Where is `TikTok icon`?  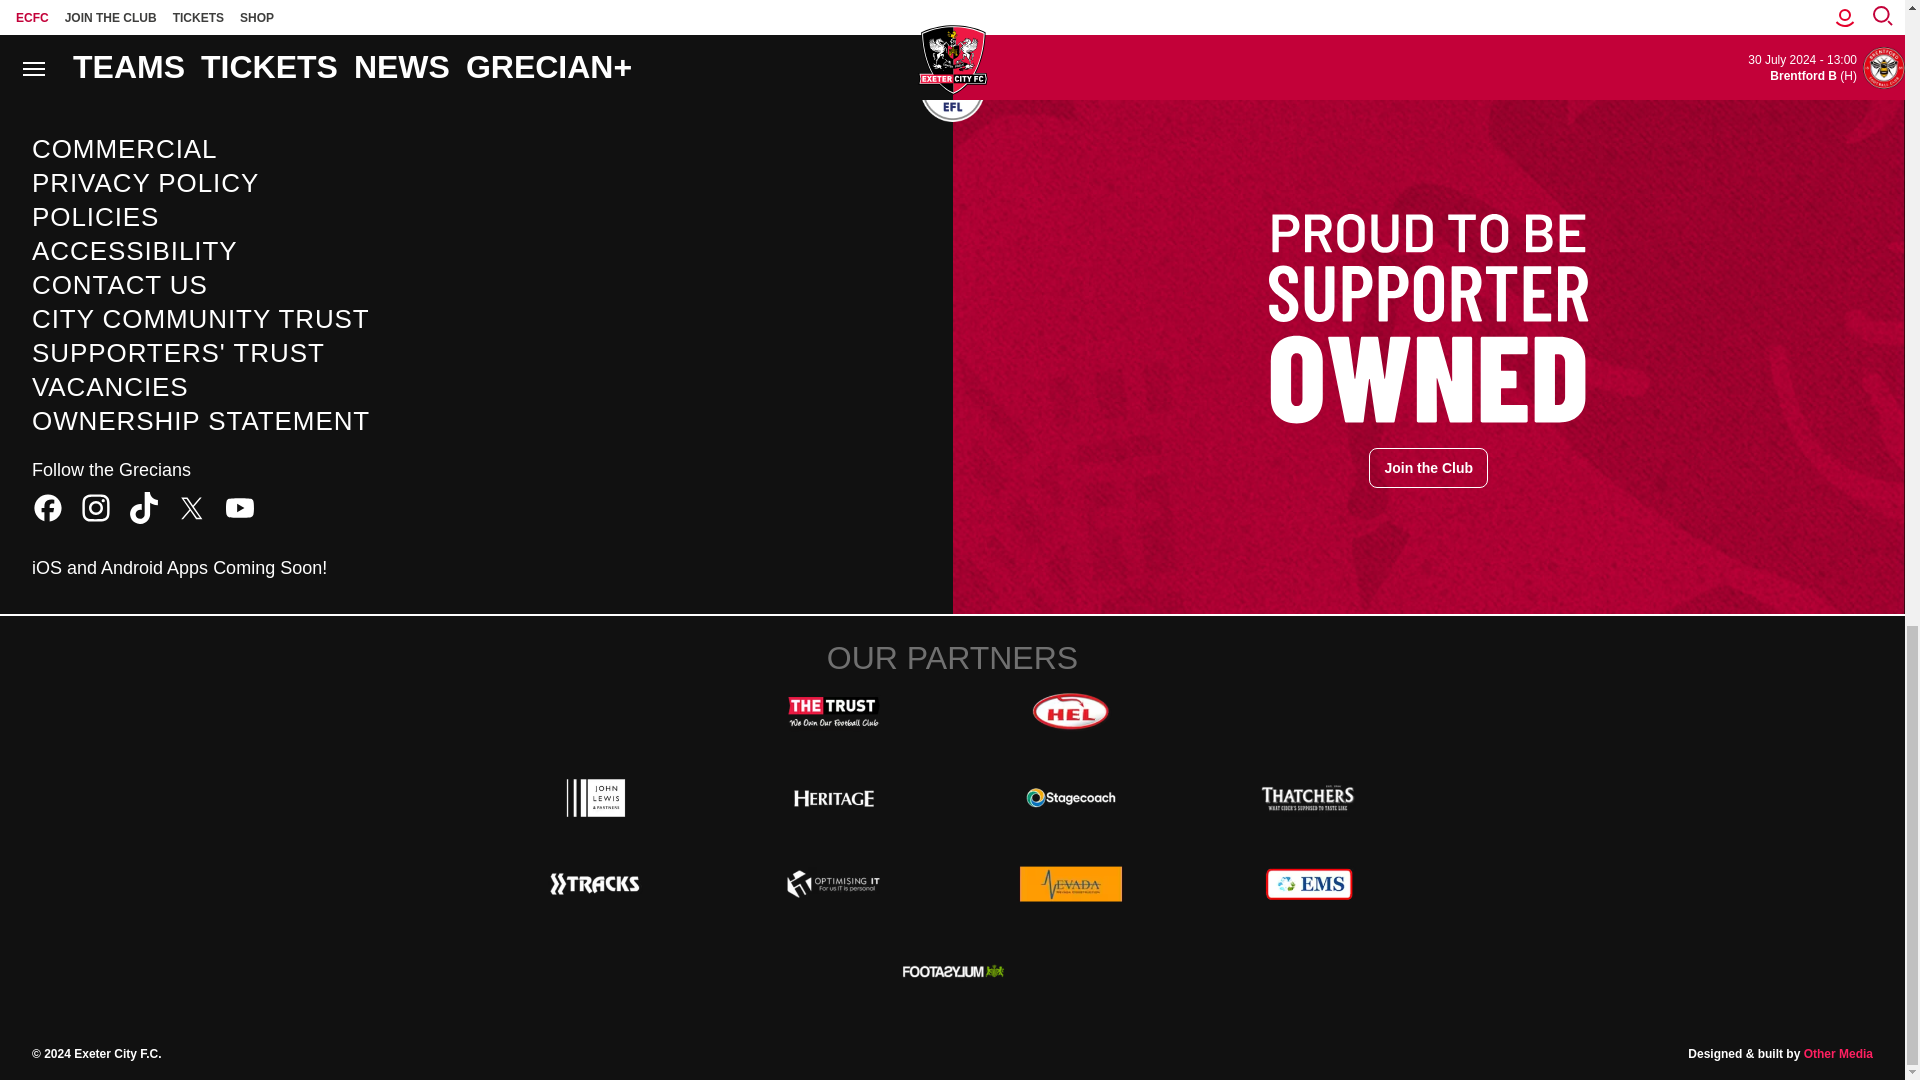
TikTok icon is located at coordinates (144, 508).